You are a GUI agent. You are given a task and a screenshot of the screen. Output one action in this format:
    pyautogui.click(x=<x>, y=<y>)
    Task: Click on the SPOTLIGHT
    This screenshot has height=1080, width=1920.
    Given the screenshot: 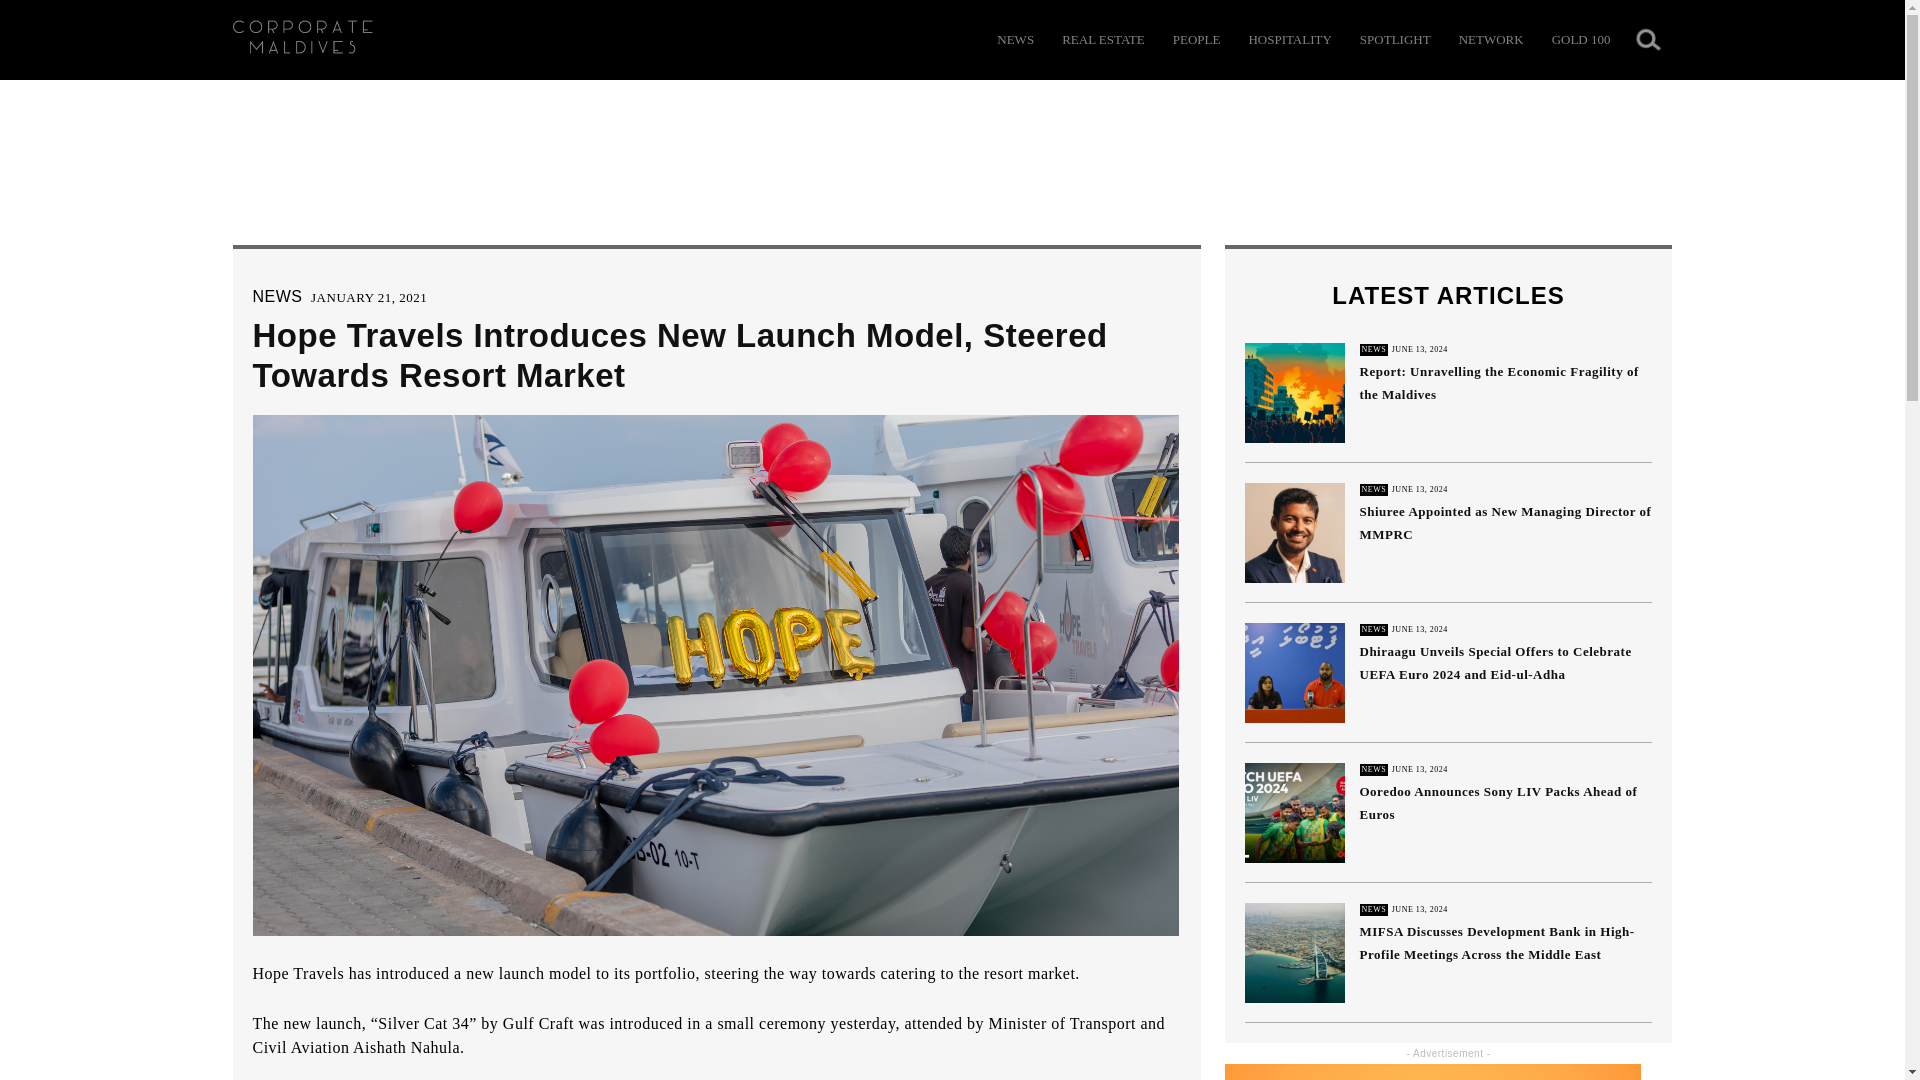 What is the action you would take?
    pyautogui.click(x=1394, y=40)
    